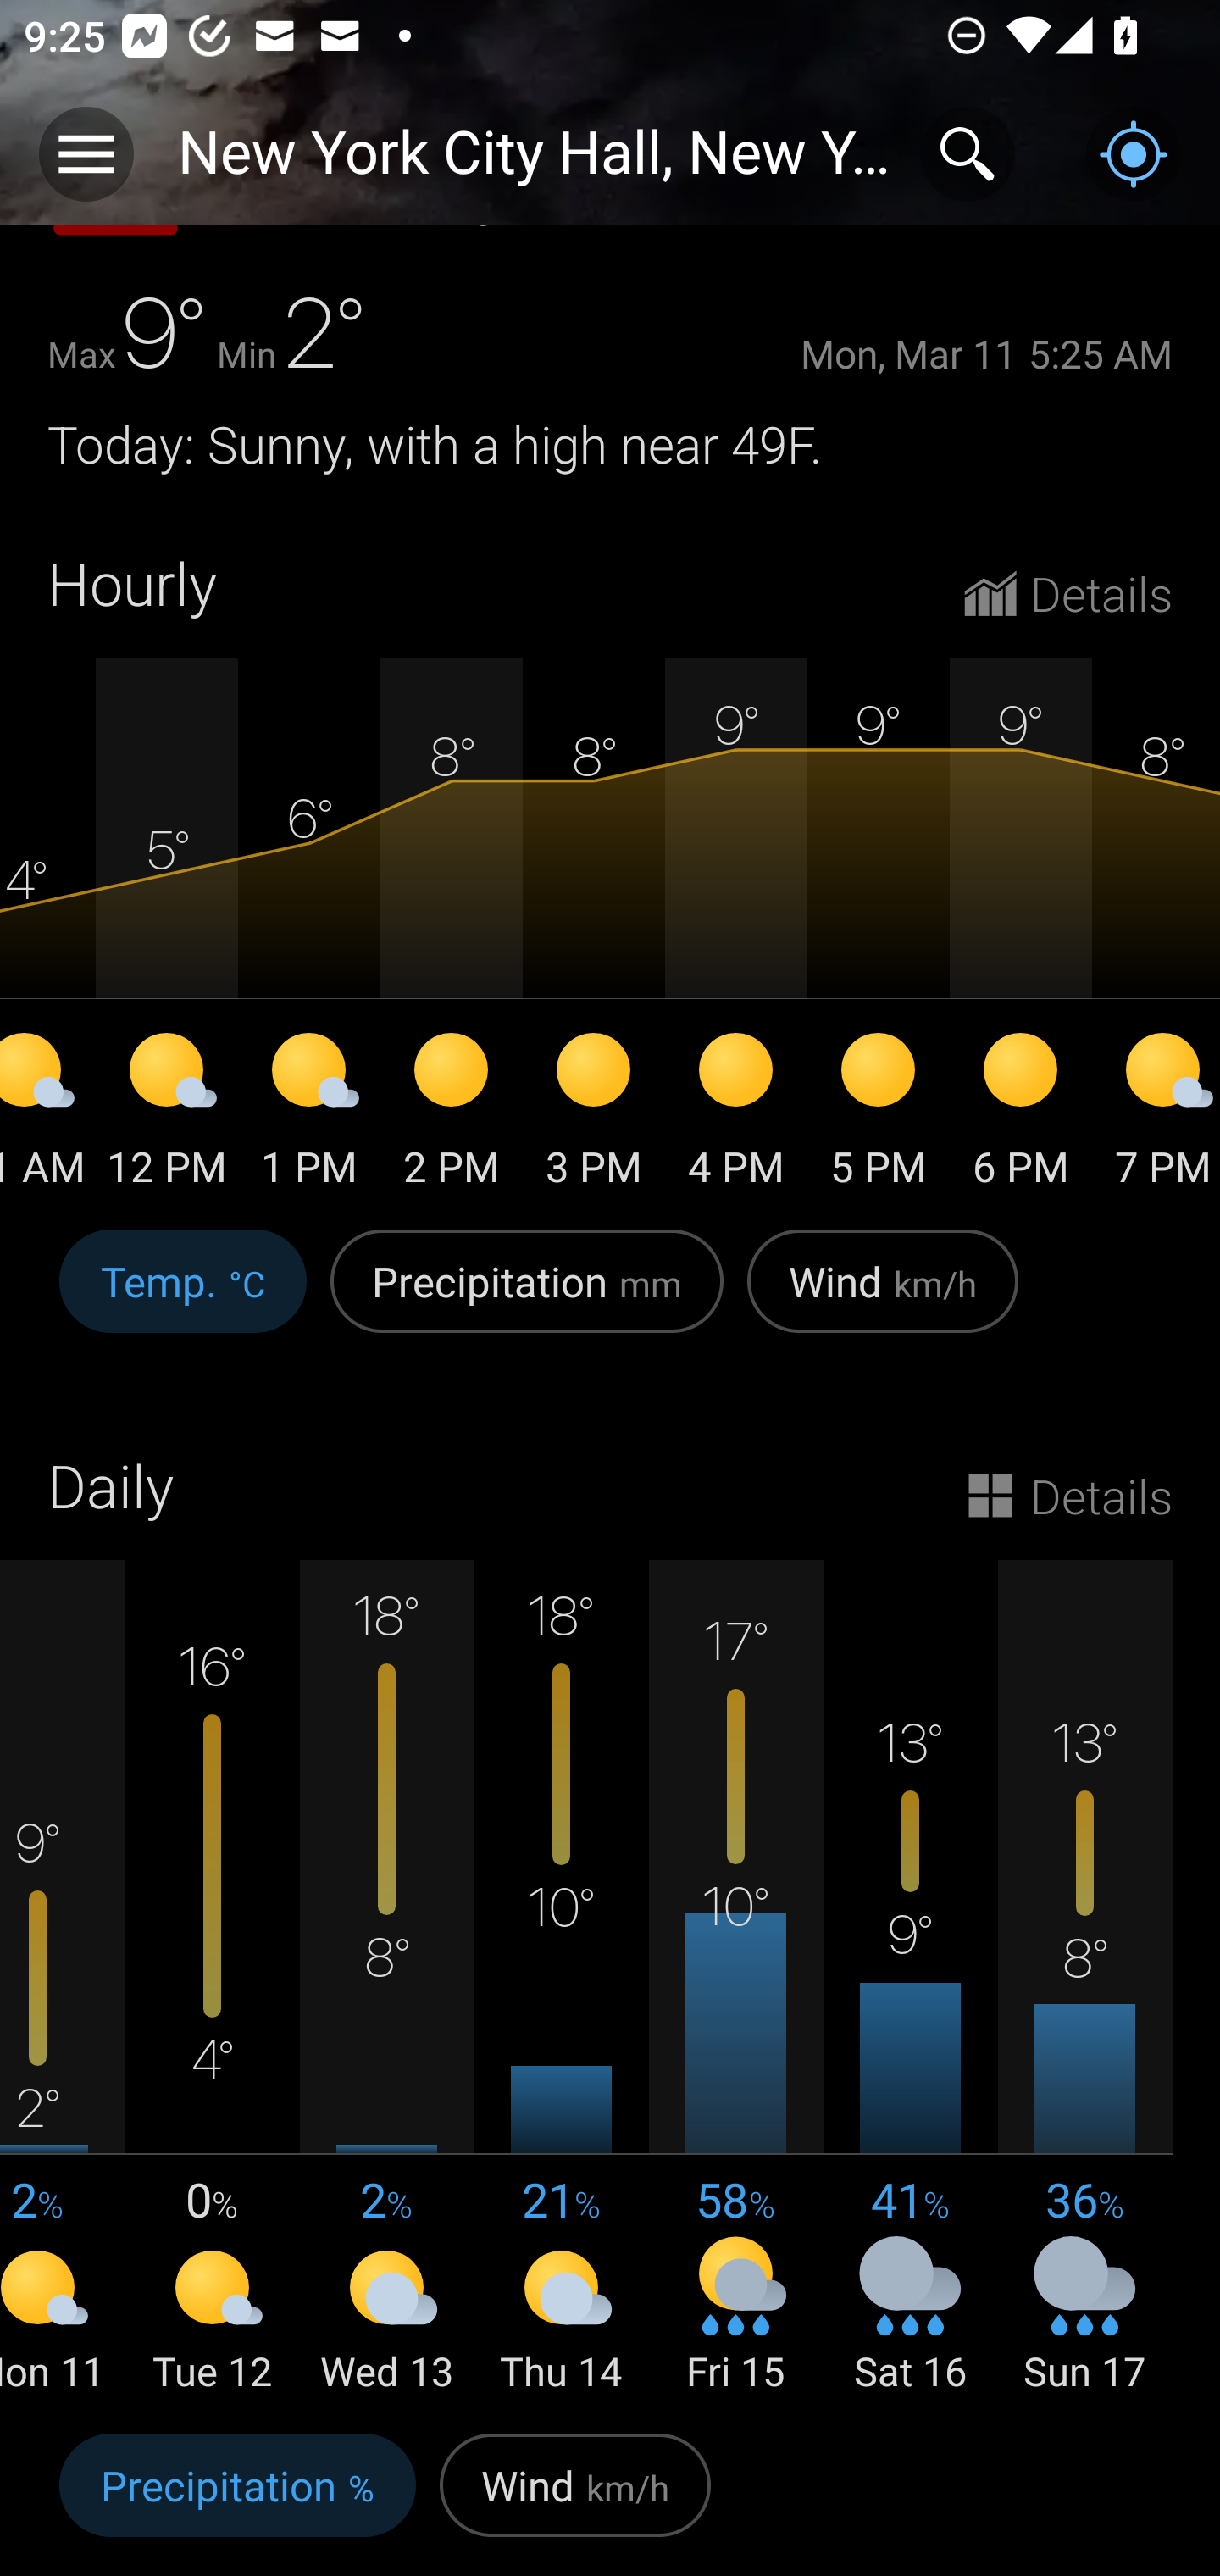  What do you see at coordinates (47, 1115) in the screenshot?
I see `11 AM` at bounding box center [47, 1115].